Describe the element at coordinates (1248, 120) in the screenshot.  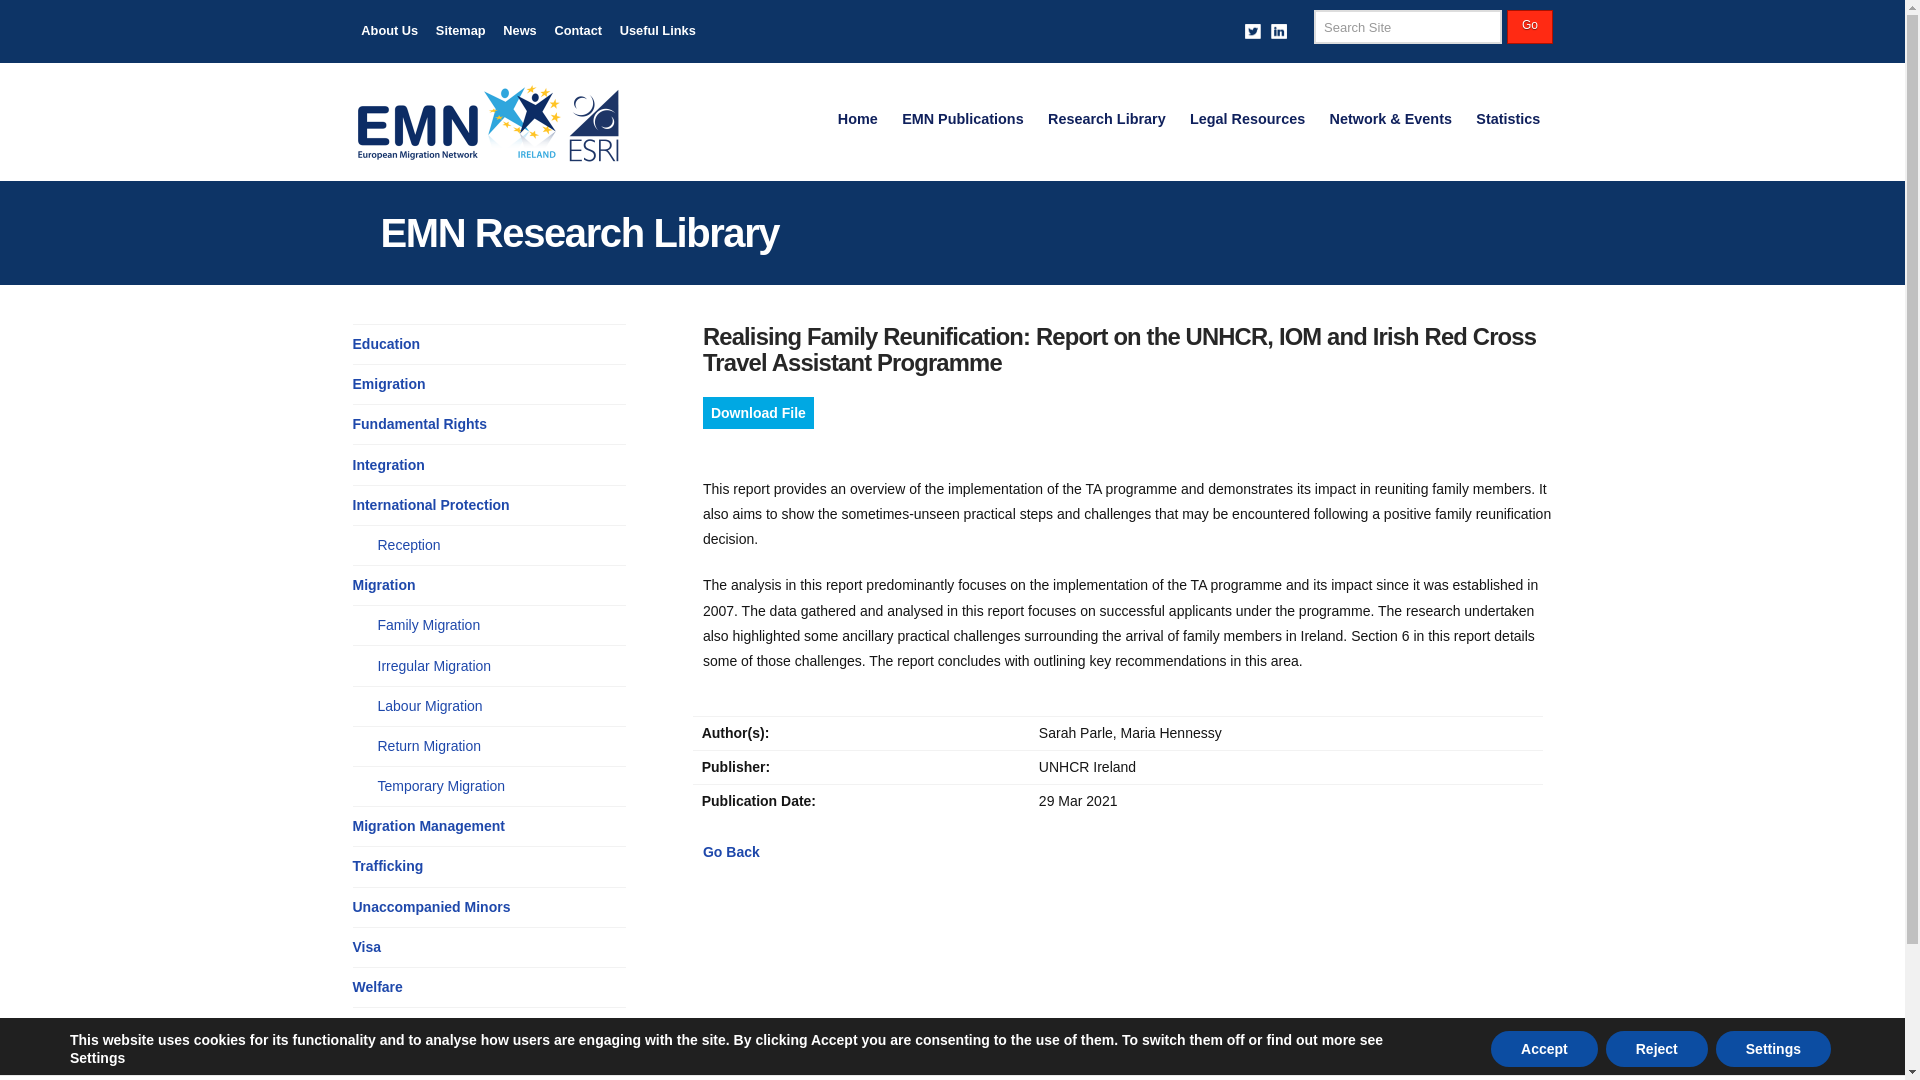
I see `Legal Resources` at that location.